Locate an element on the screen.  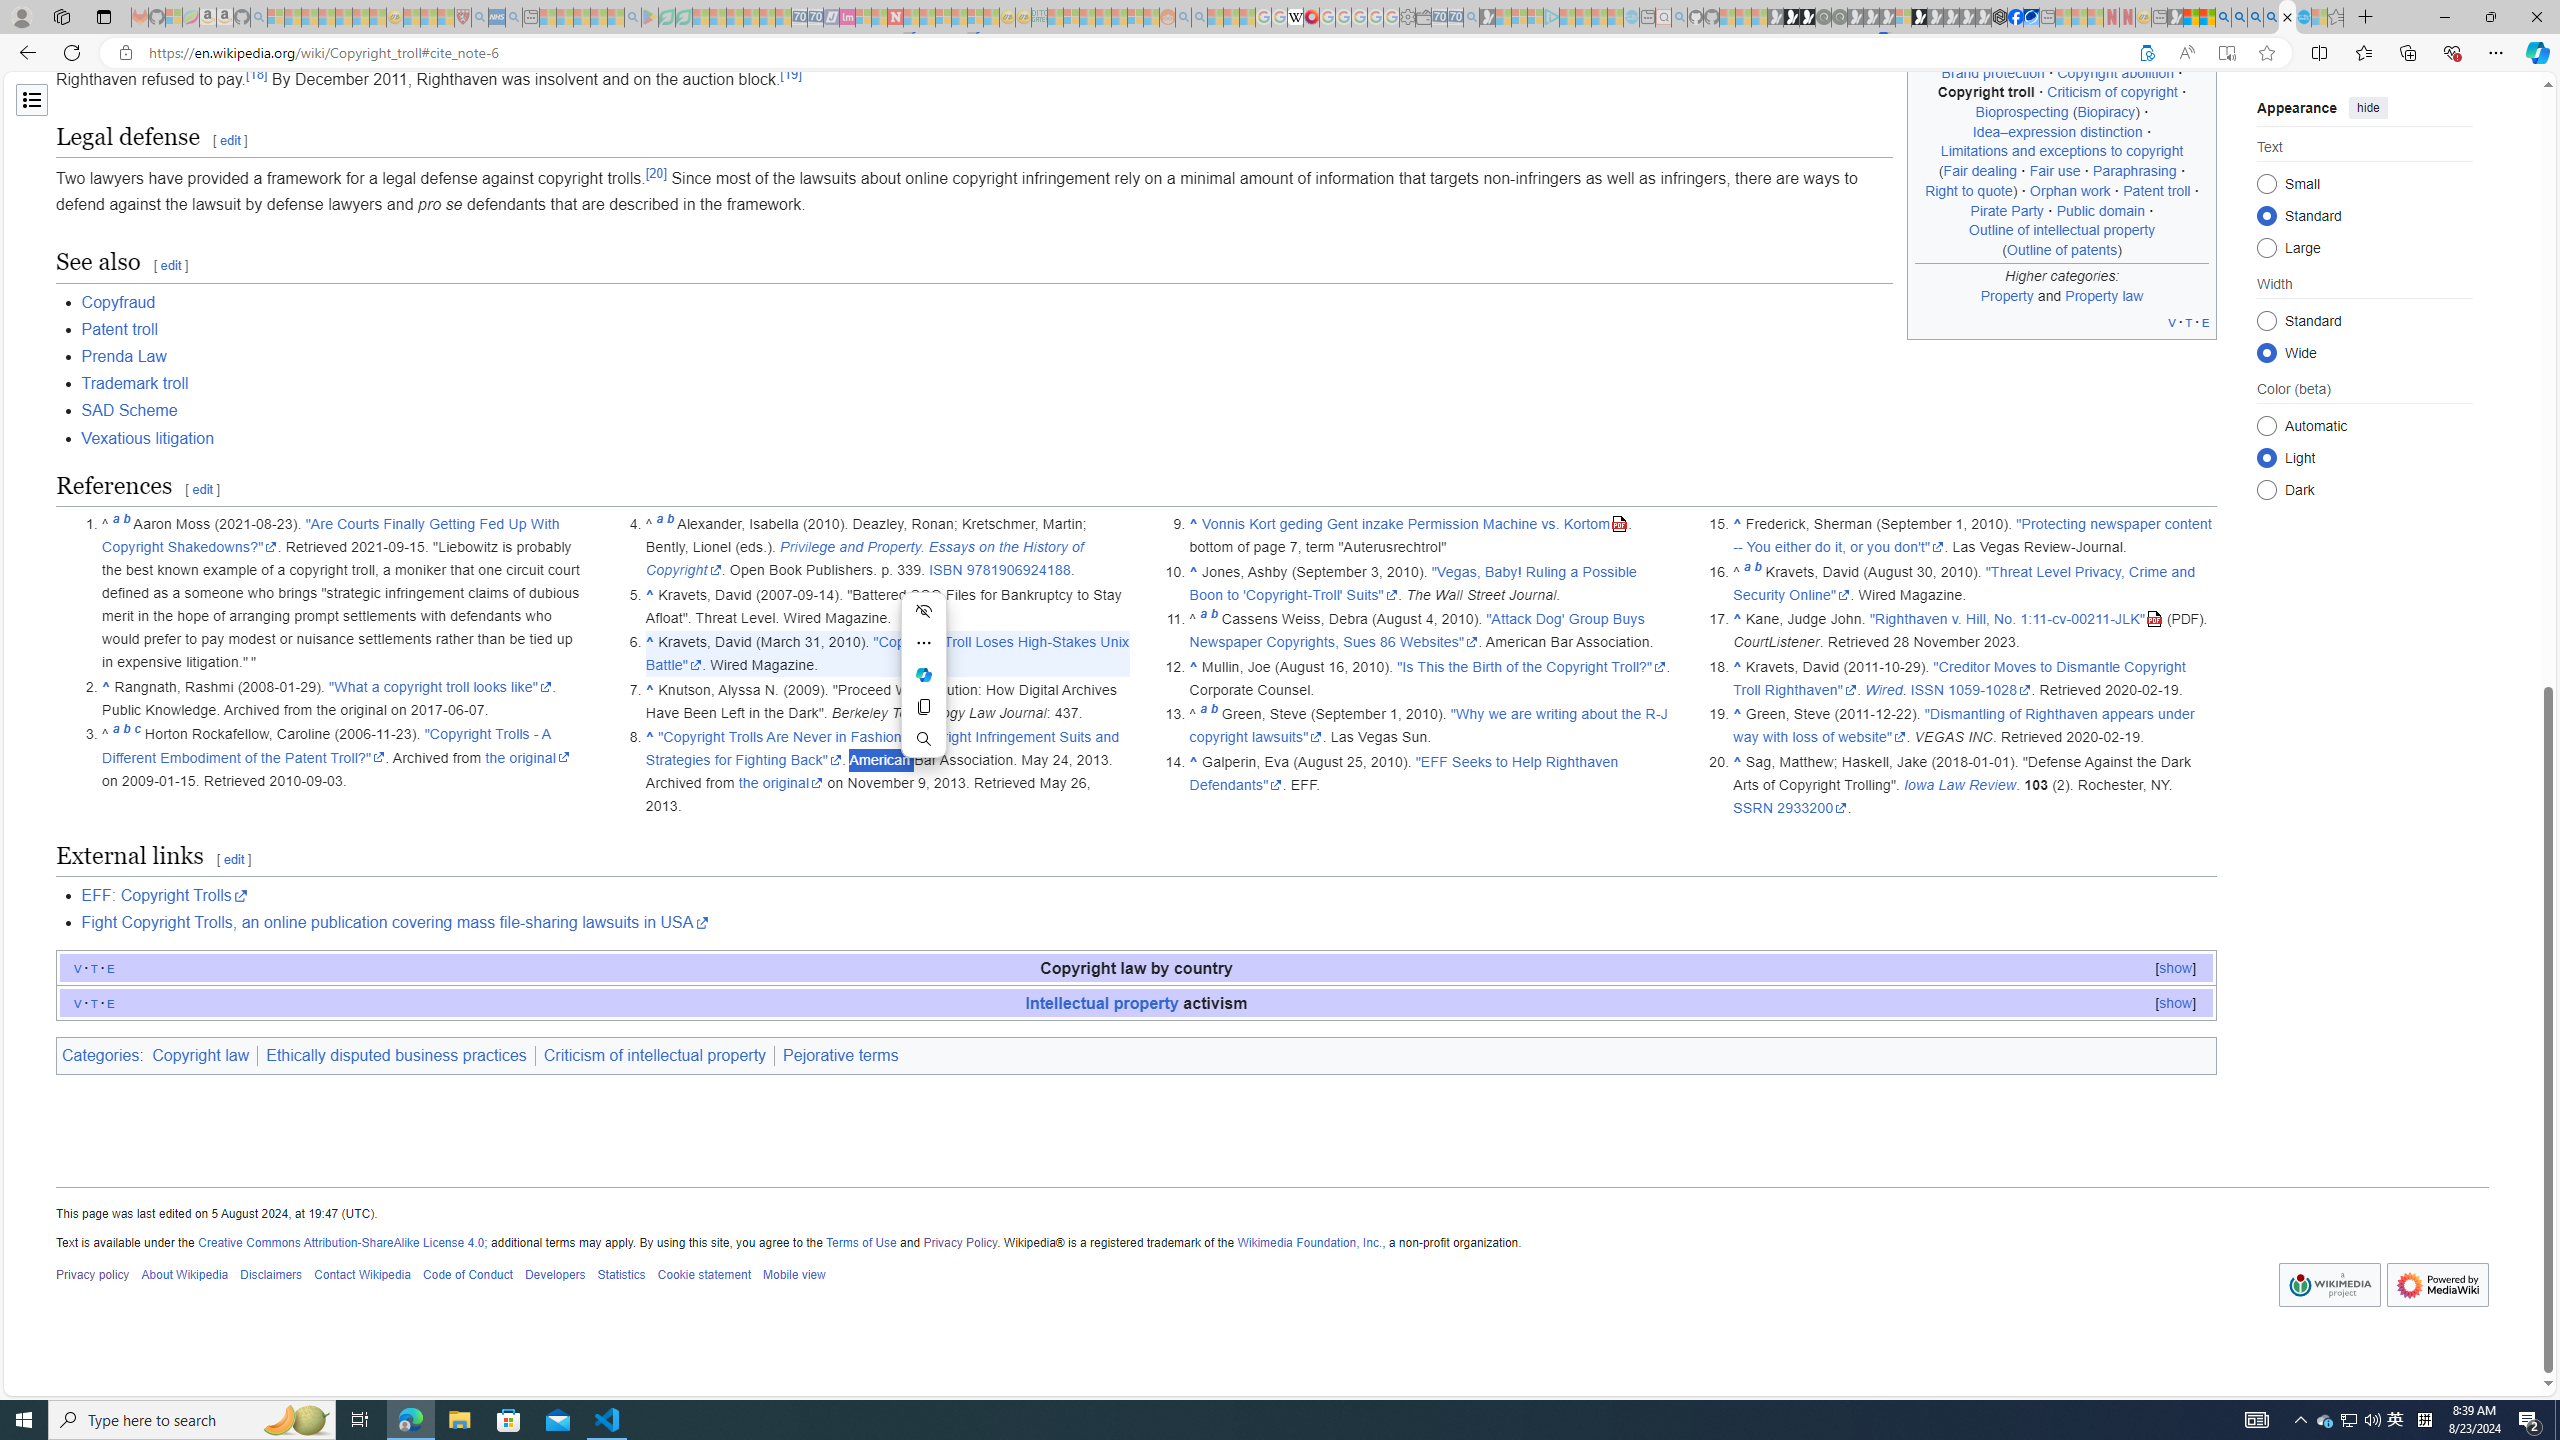
Mini menu on text selection is located at coordinates (924, 686).